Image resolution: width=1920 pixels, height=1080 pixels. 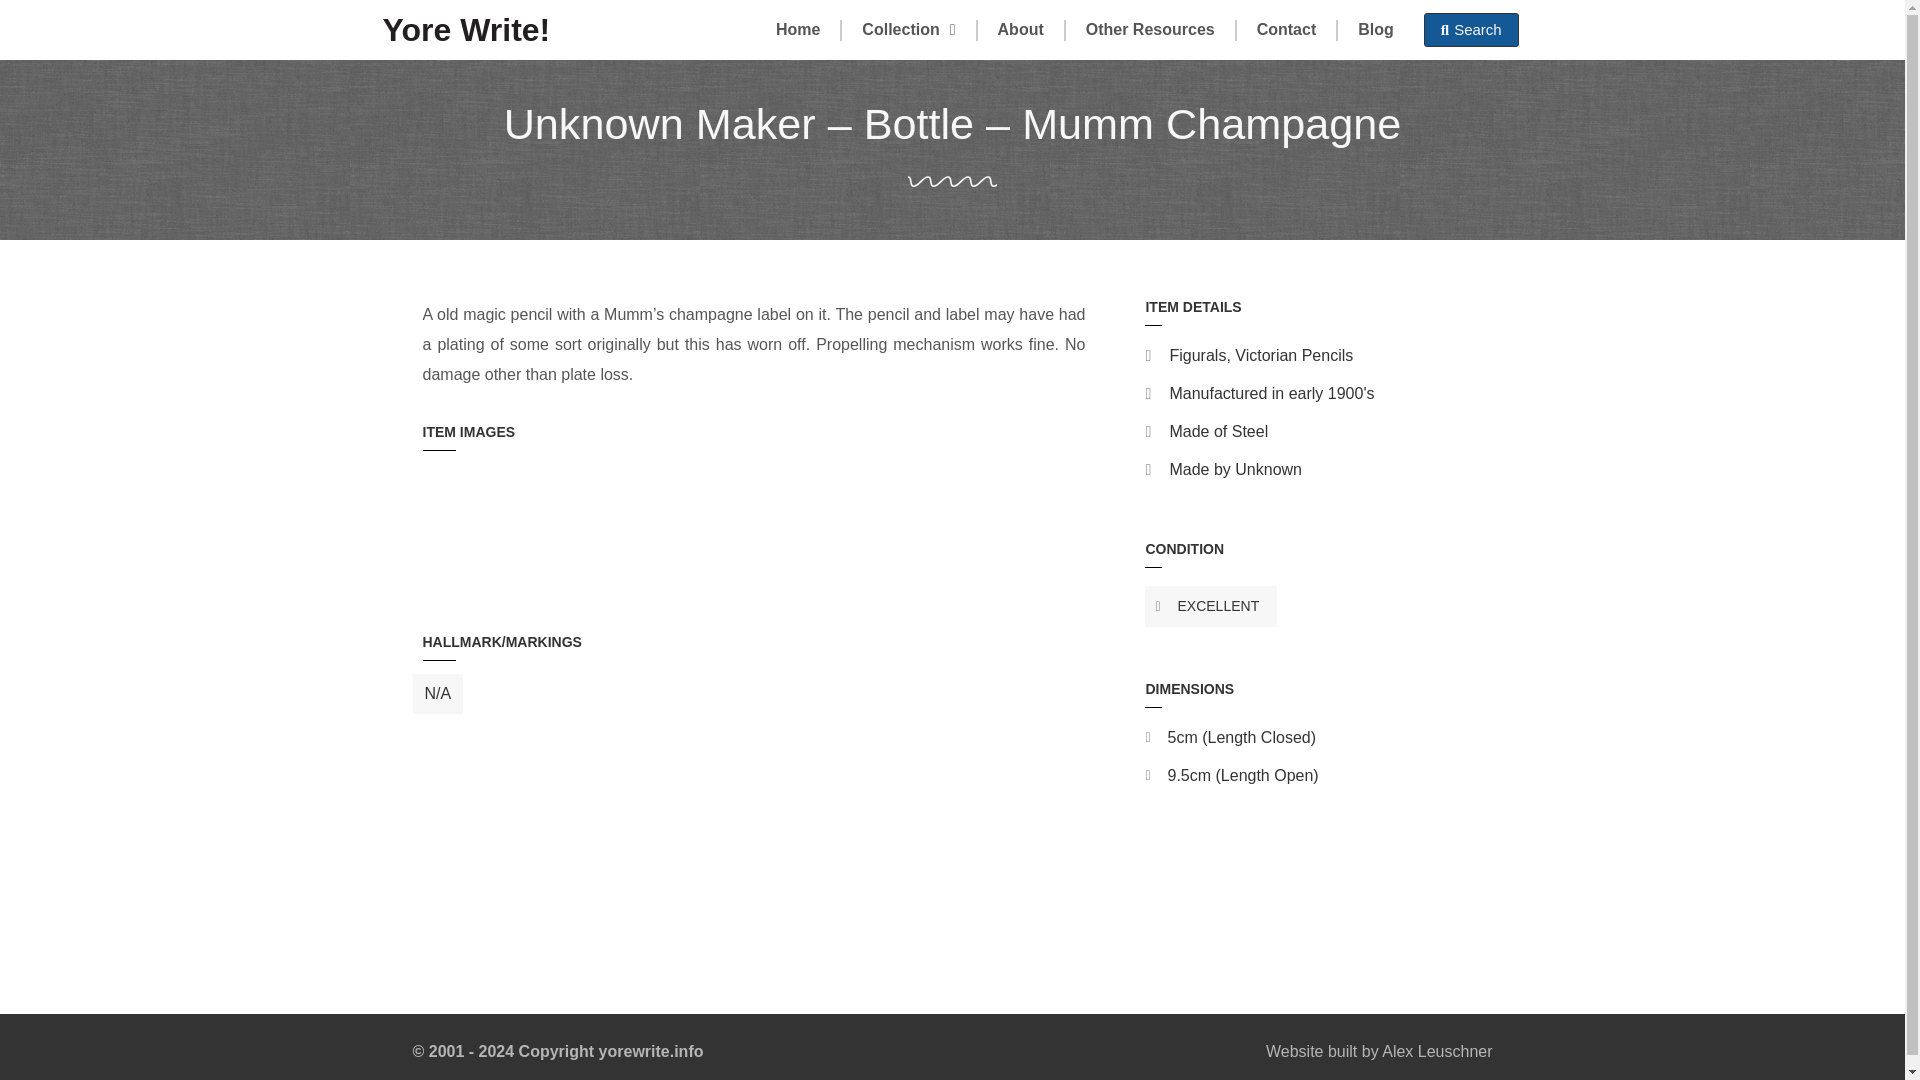 What do you see at coordinates (1020, 30) in the screenshot?
I see `About` at bounding box center [1020, 30].